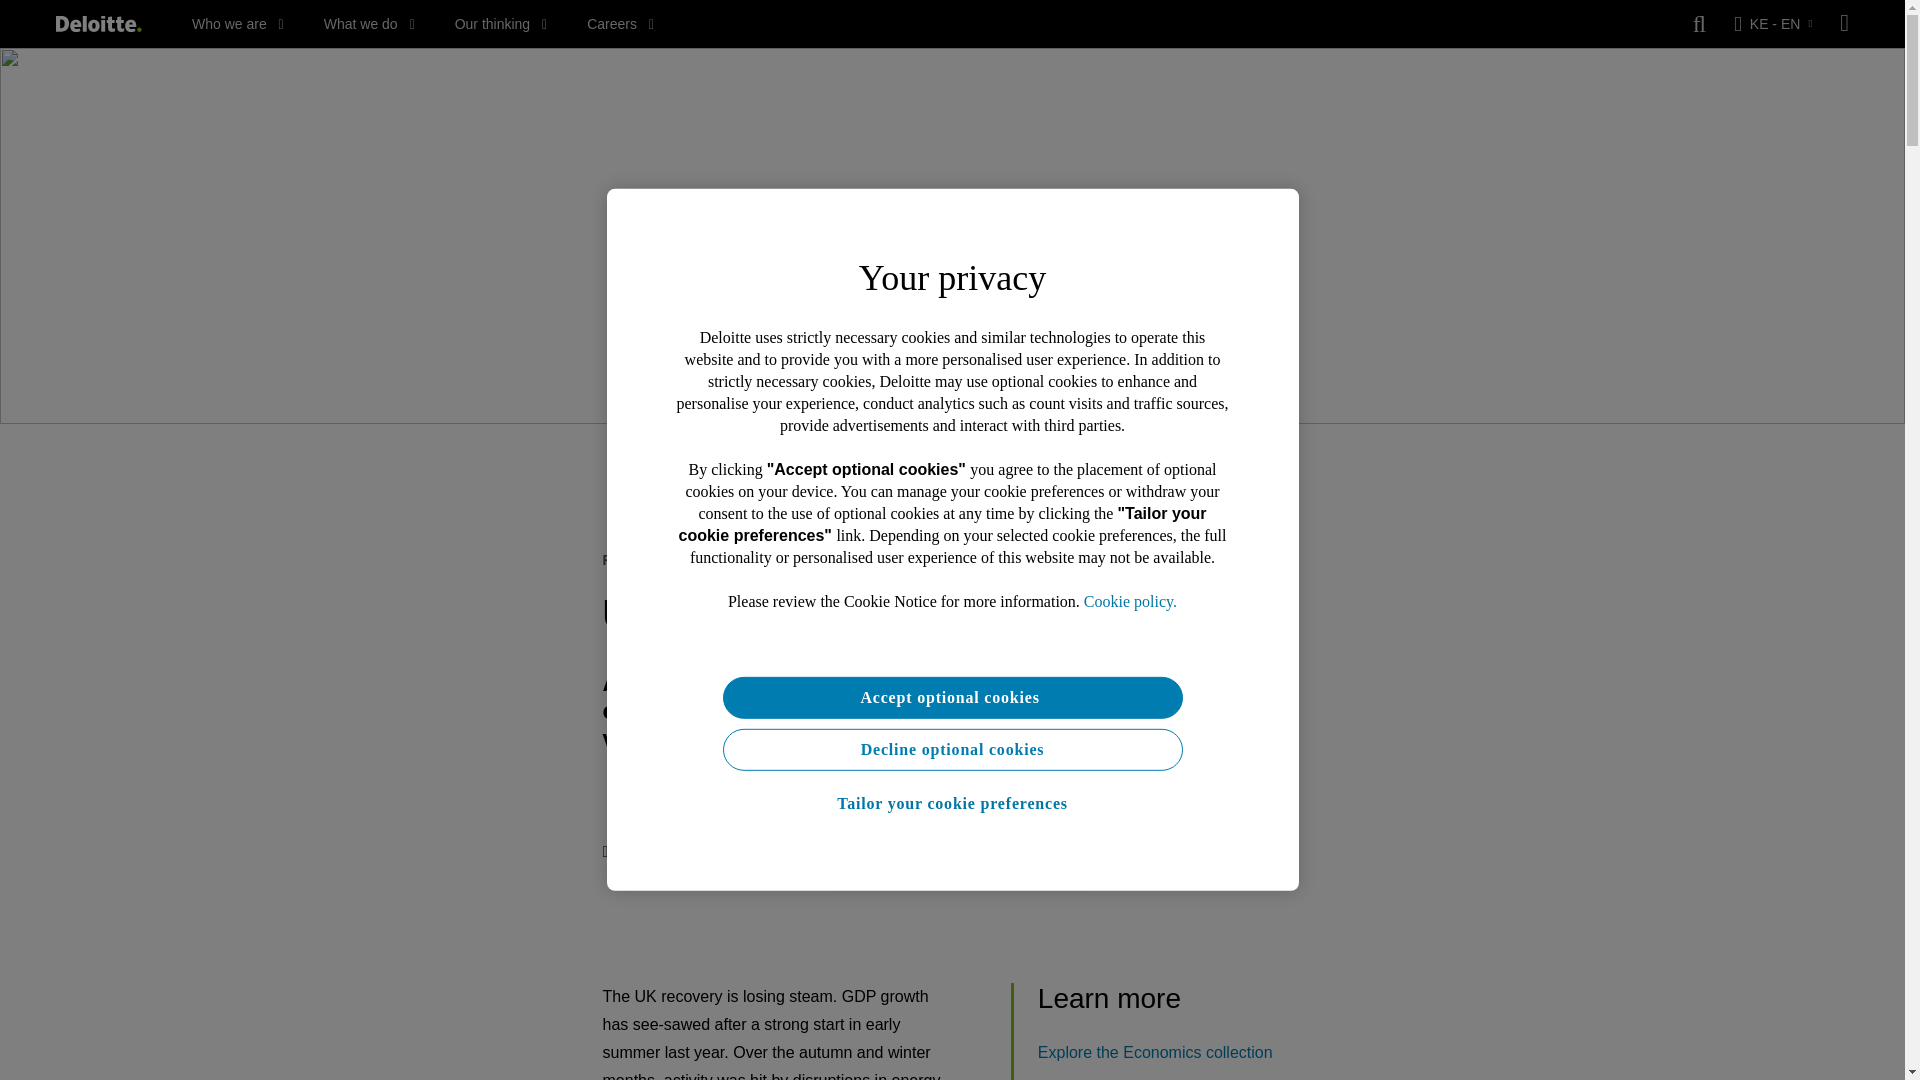  Describe the element at coordinates (696, 852) in the screenshot. I see `share via twitter` at that location.